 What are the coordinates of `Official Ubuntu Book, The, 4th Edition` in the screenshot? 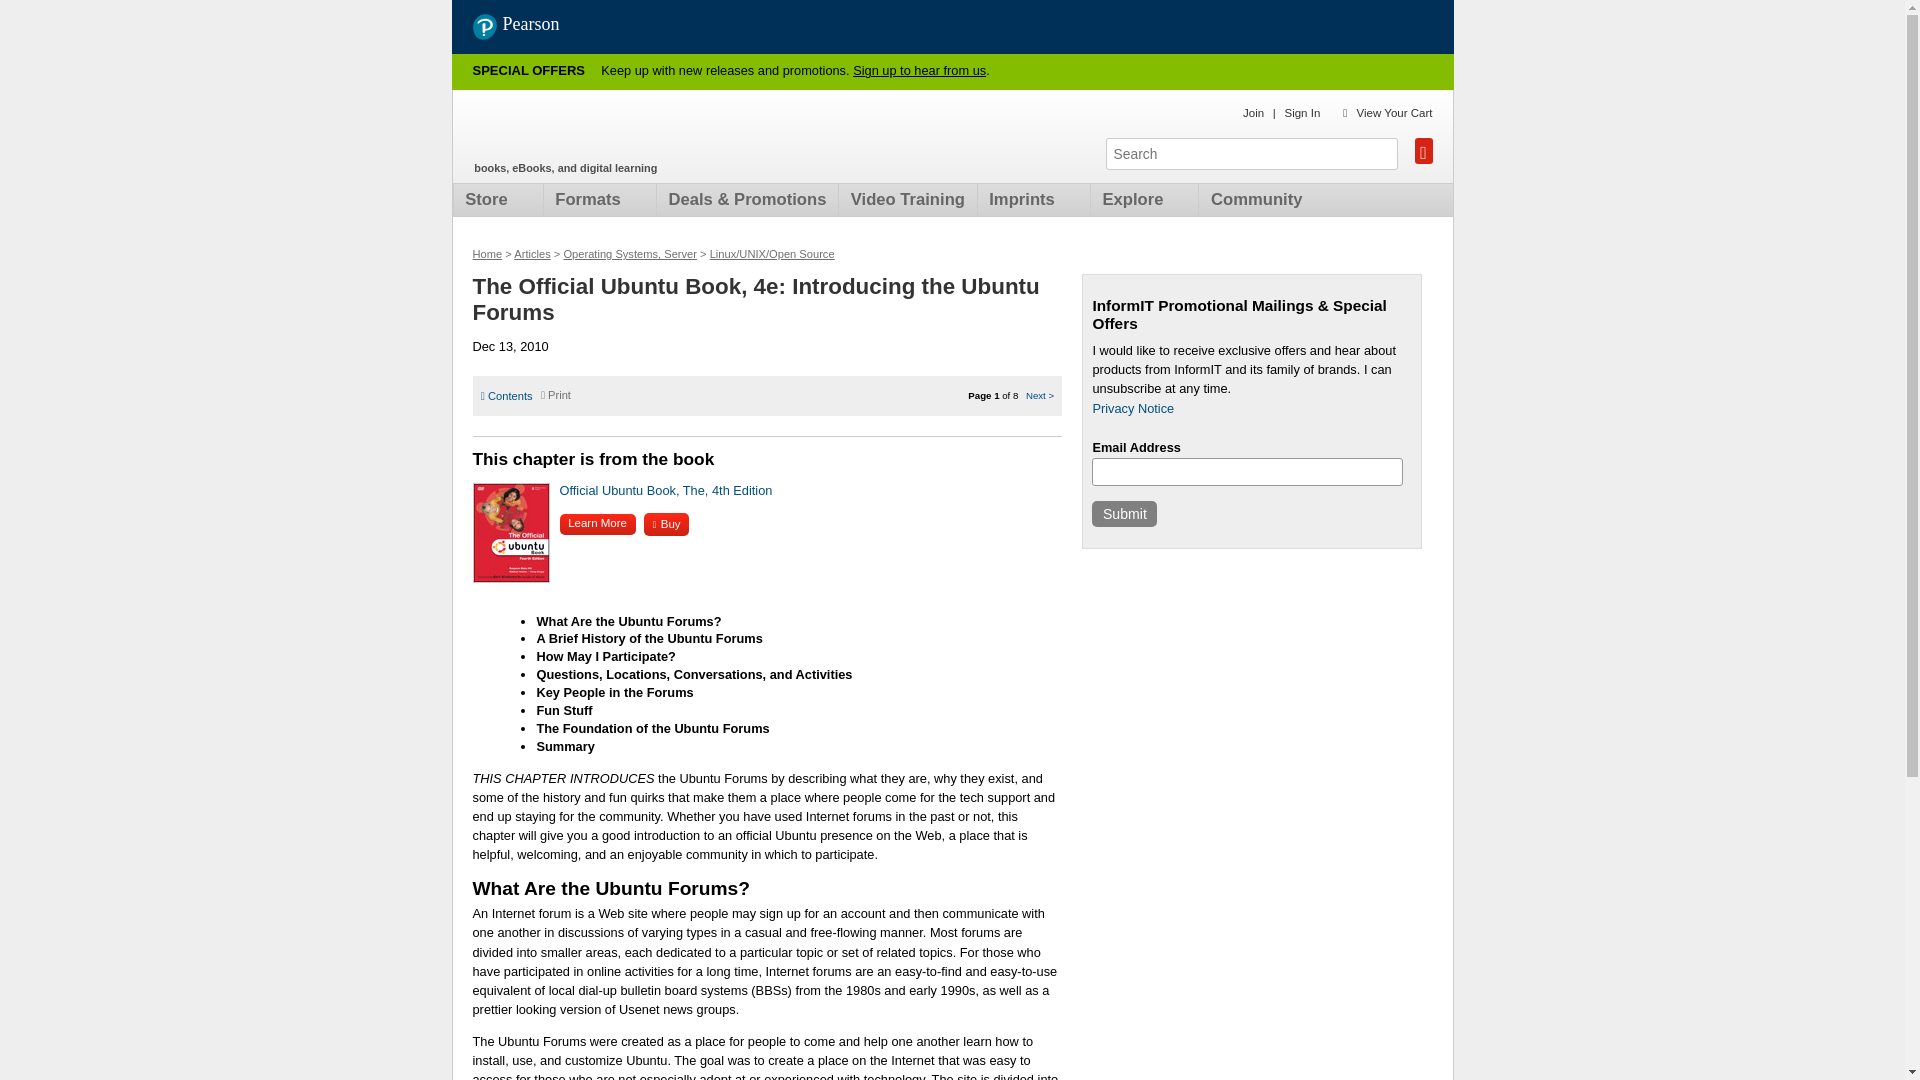 It's located at (666, 490).